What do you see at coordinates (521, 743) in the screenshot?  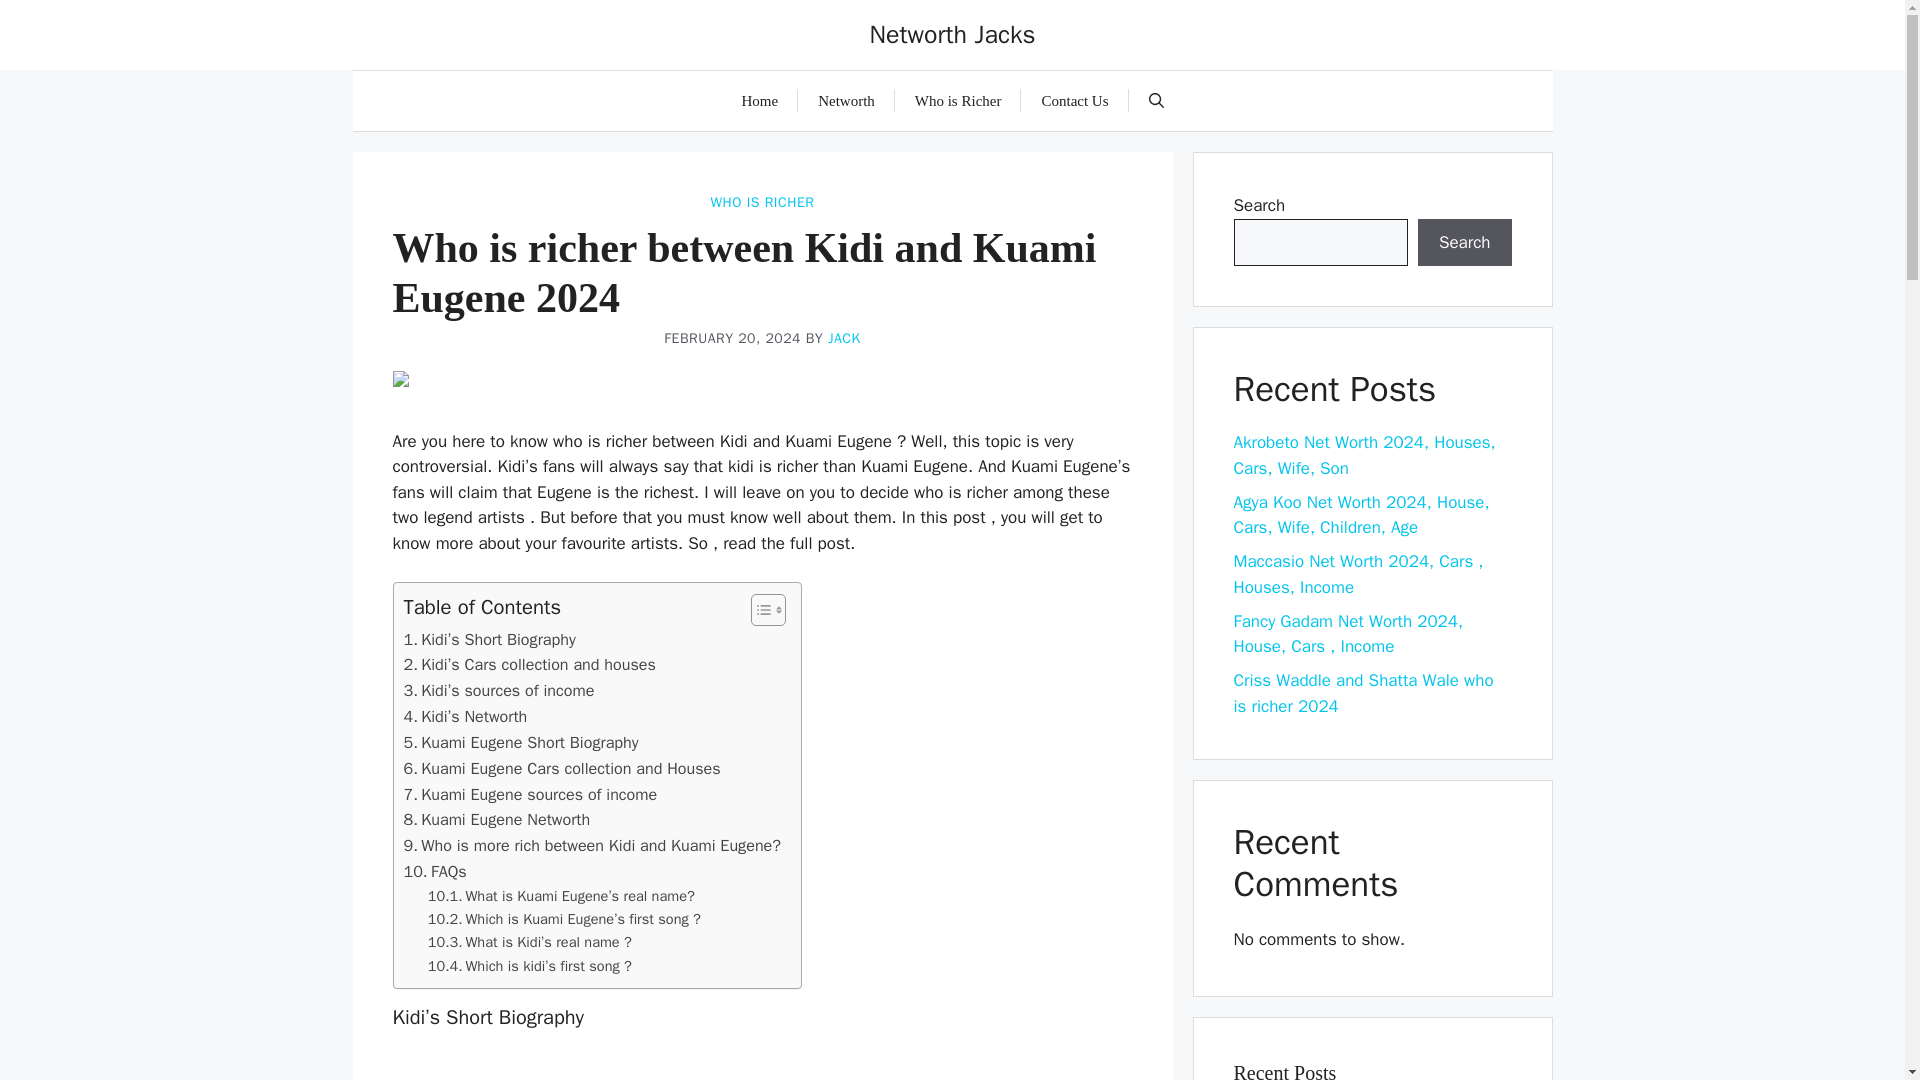 I see `Kuami Eugene Short Biography` at bounding box center [521, 743].